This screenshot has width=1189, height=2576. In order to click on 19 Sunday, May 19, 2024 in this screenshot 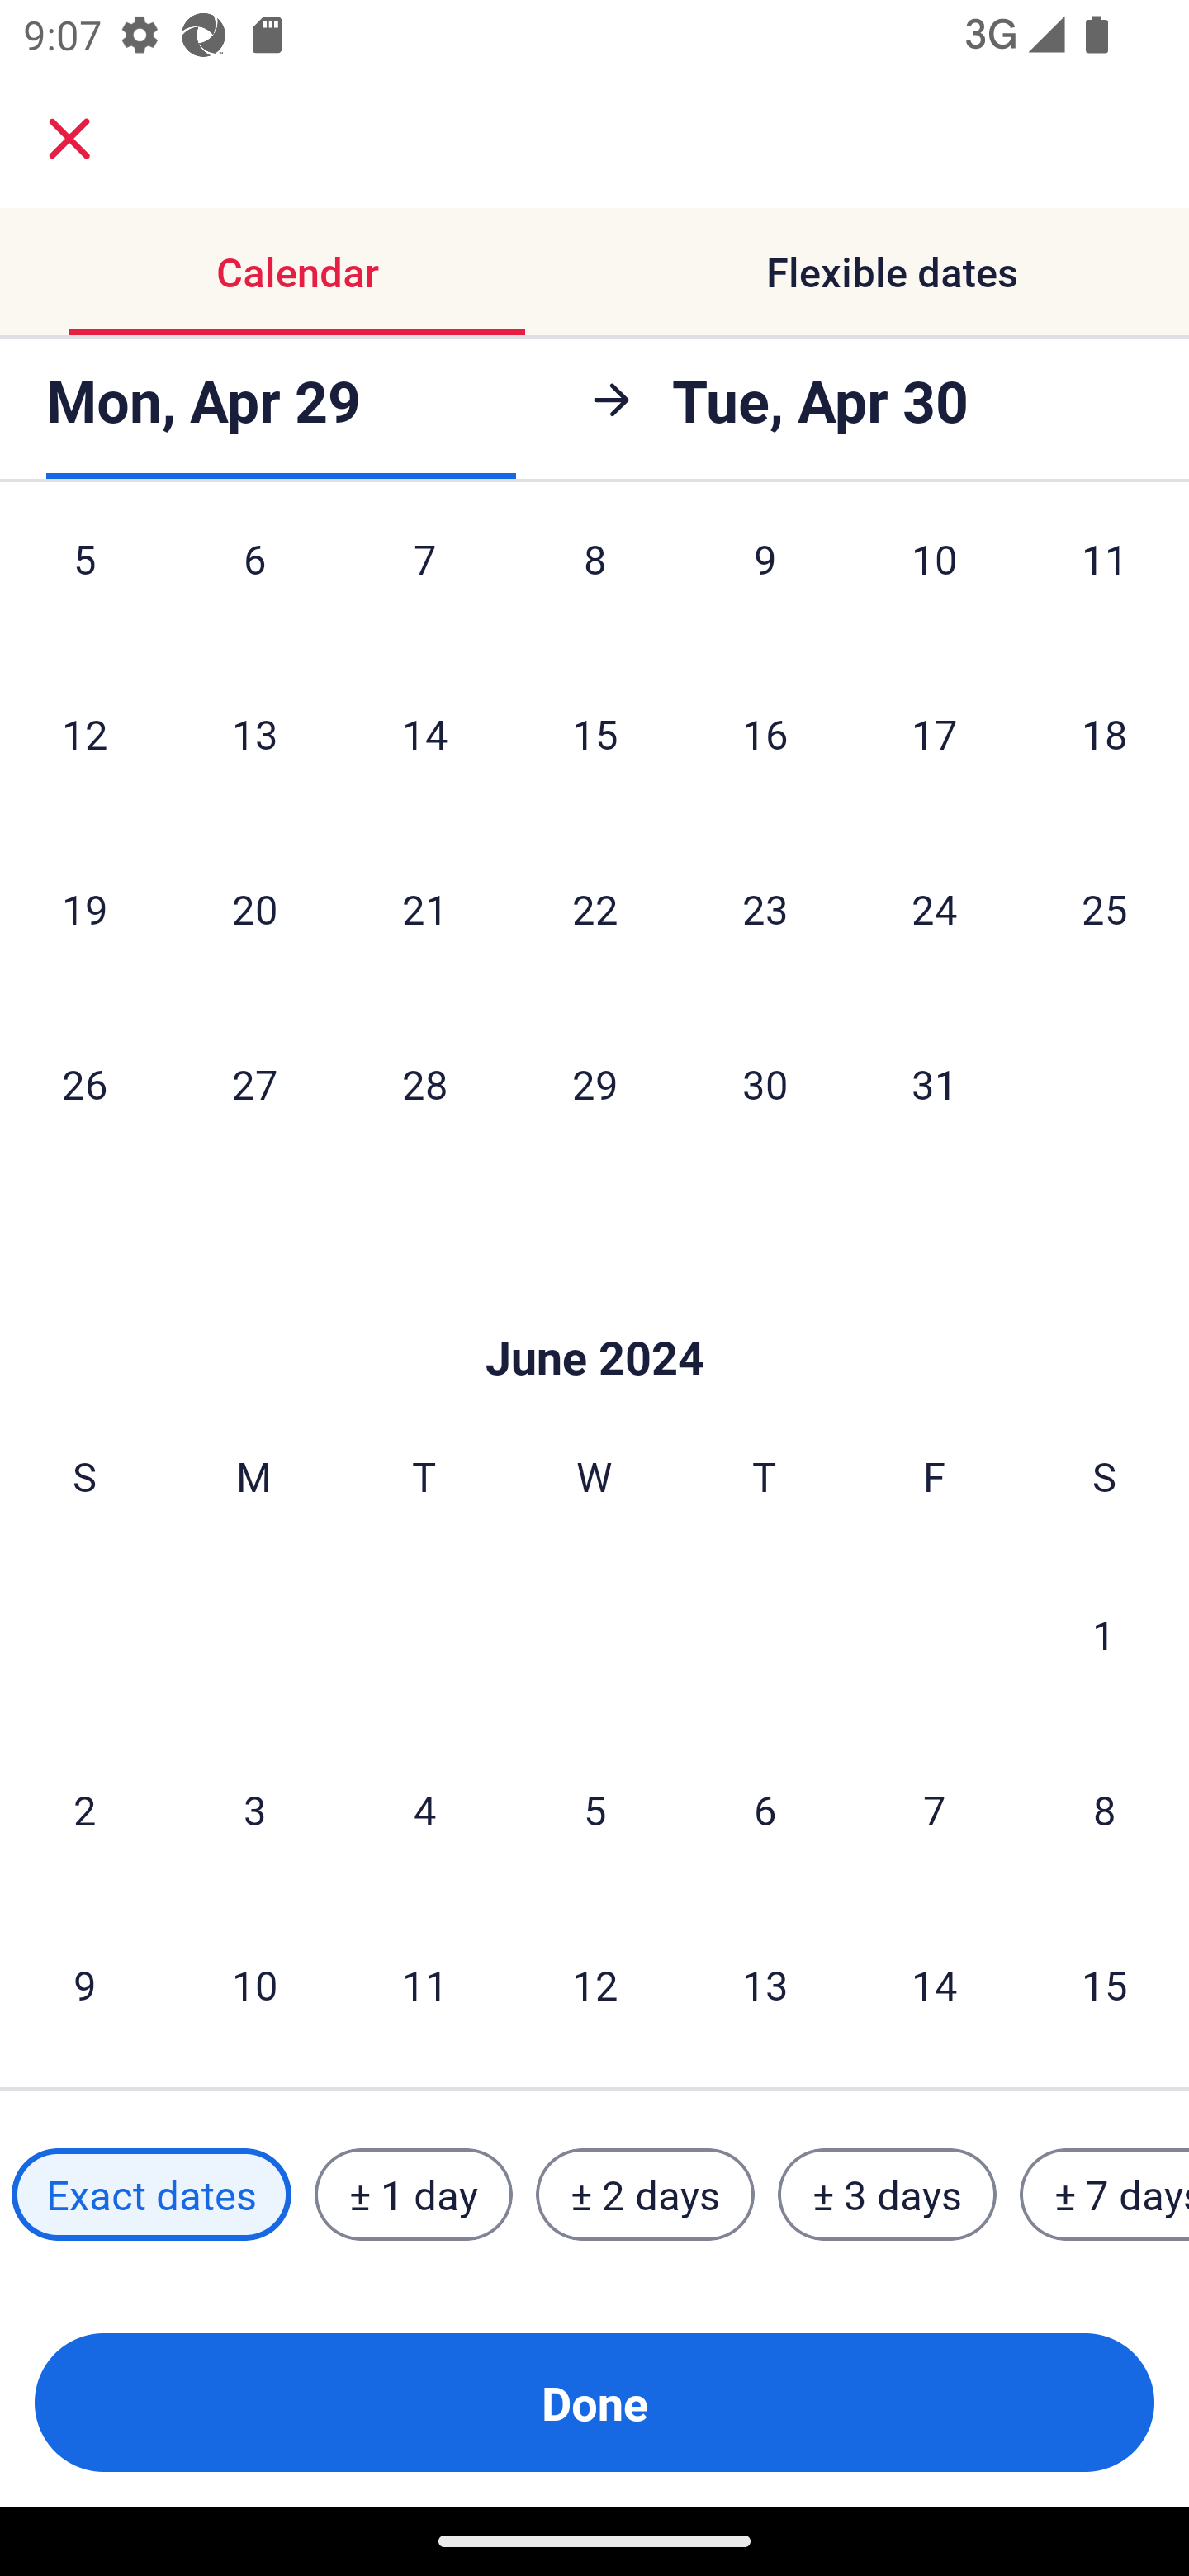, I will do `click(84, 909)`.